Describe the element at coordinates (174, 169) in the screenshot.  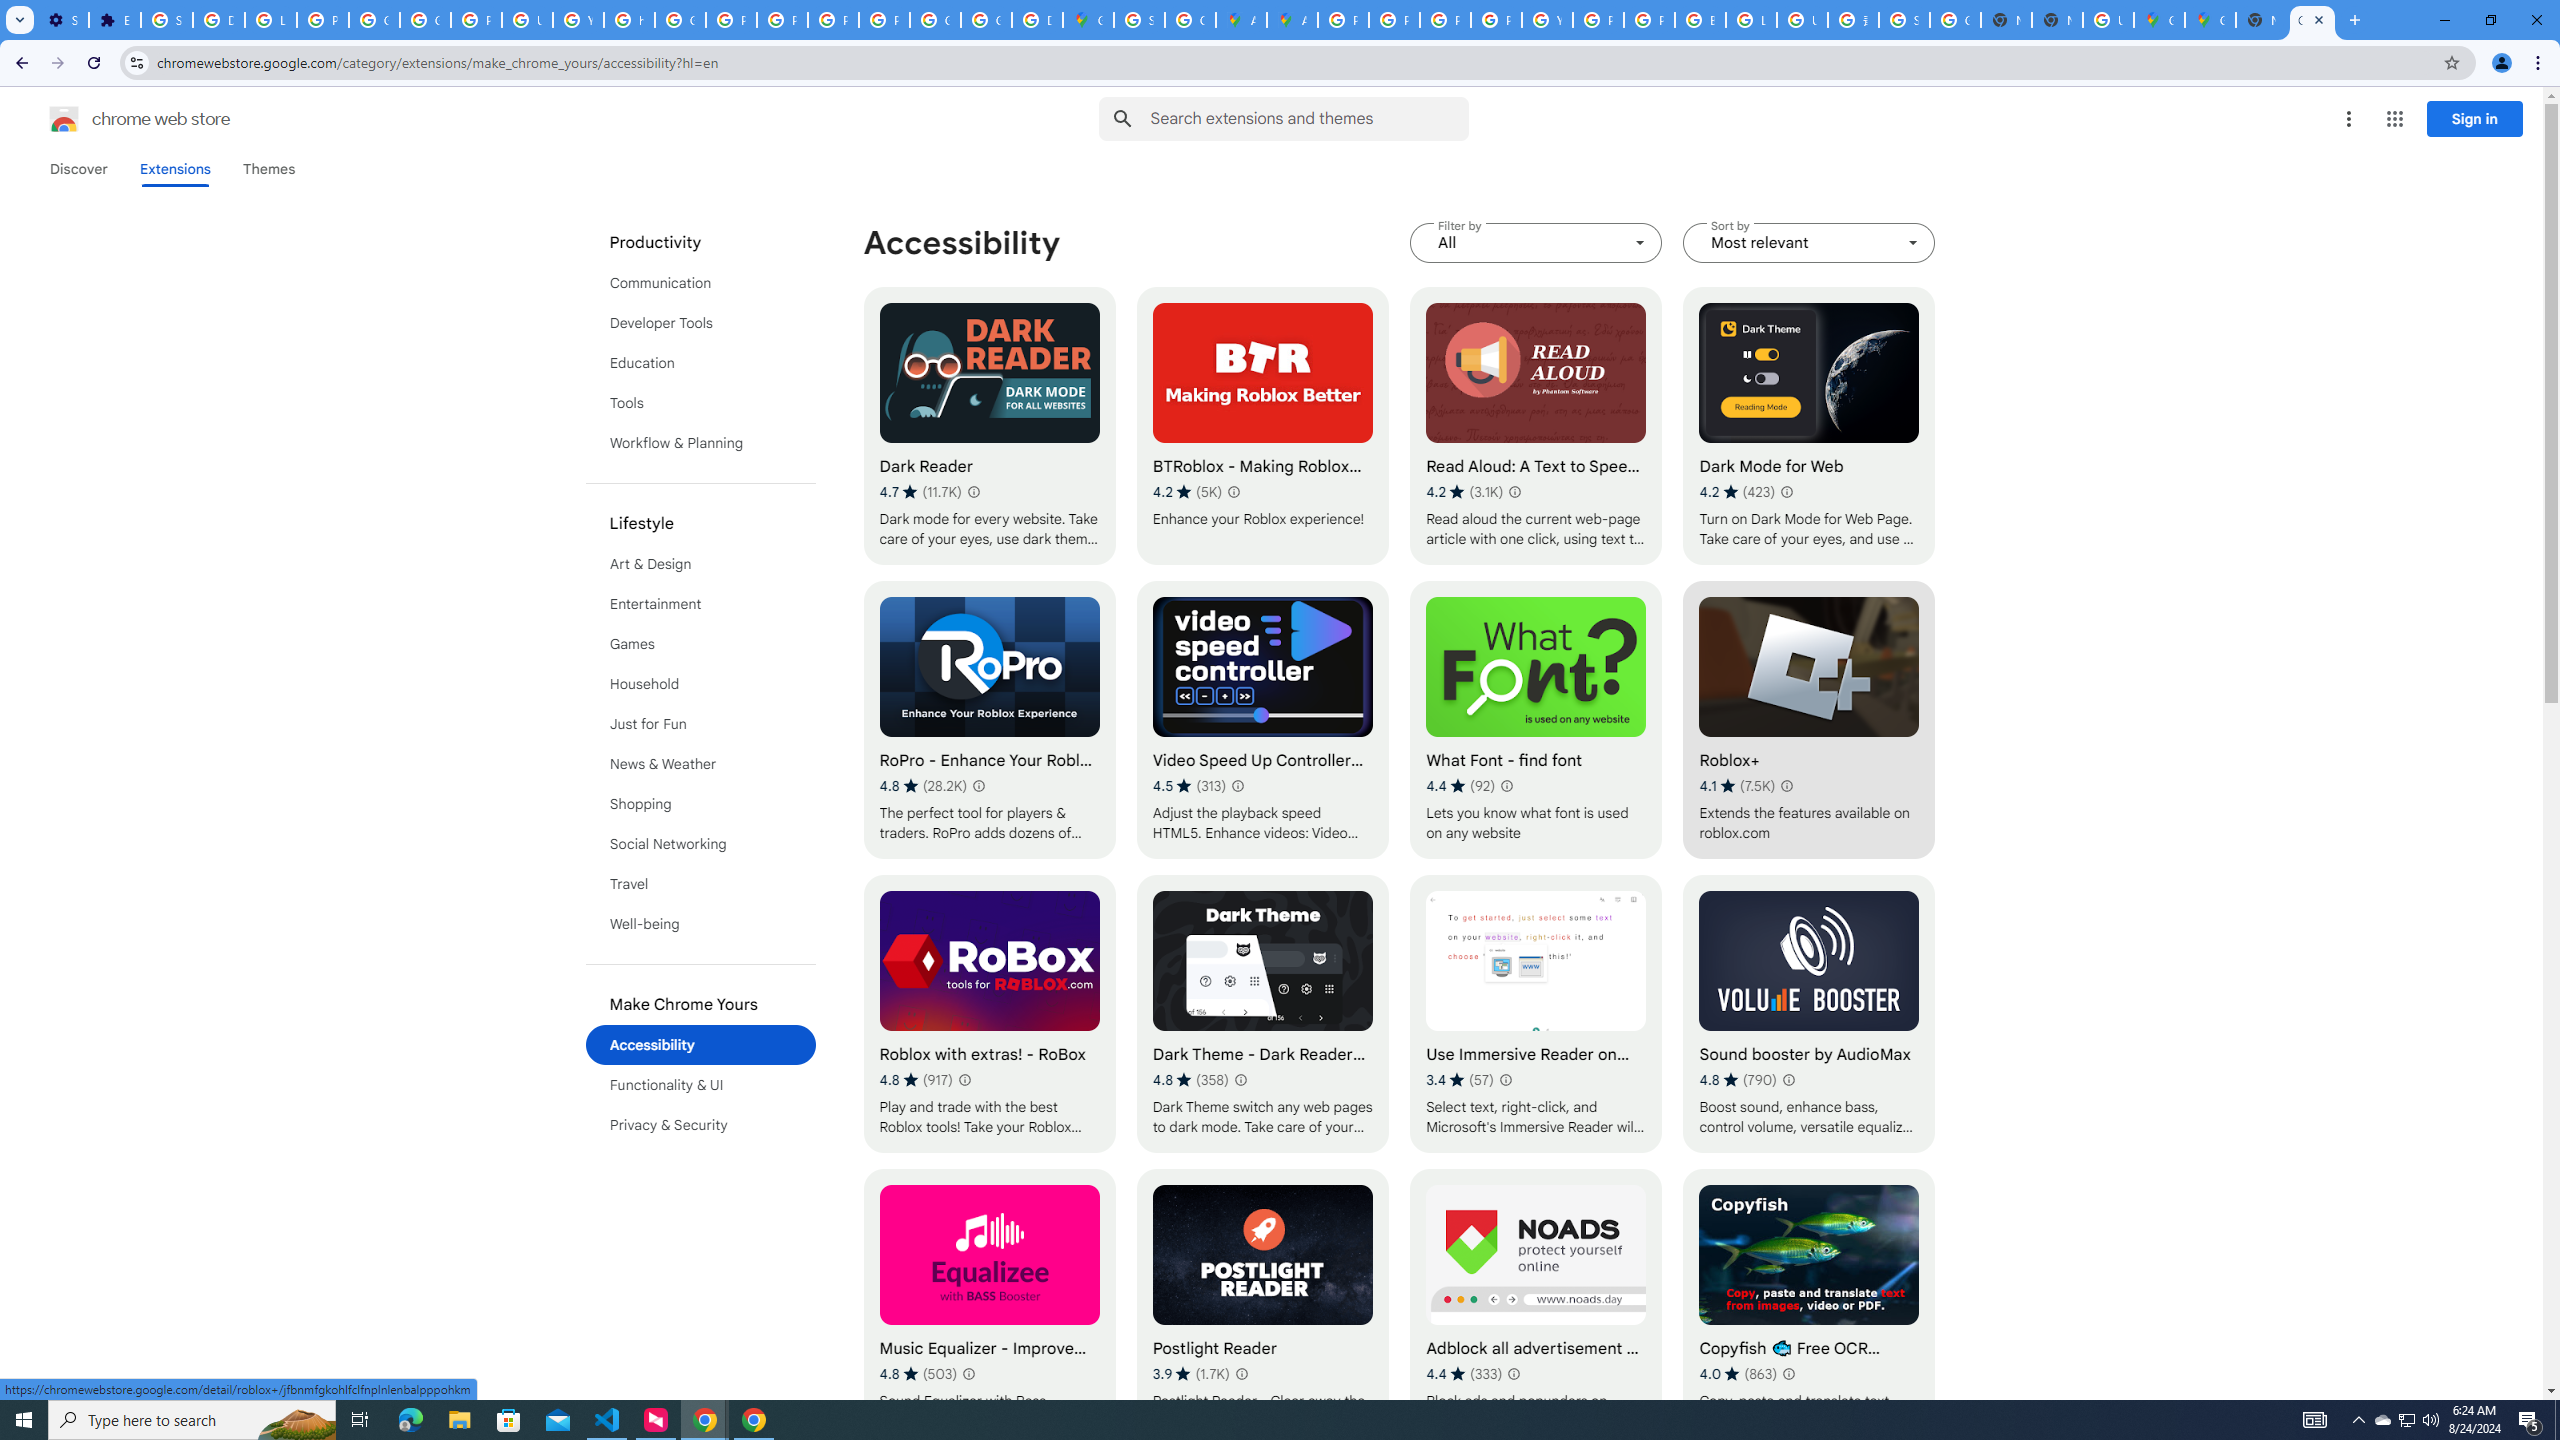
I see `Extensions` at that location.